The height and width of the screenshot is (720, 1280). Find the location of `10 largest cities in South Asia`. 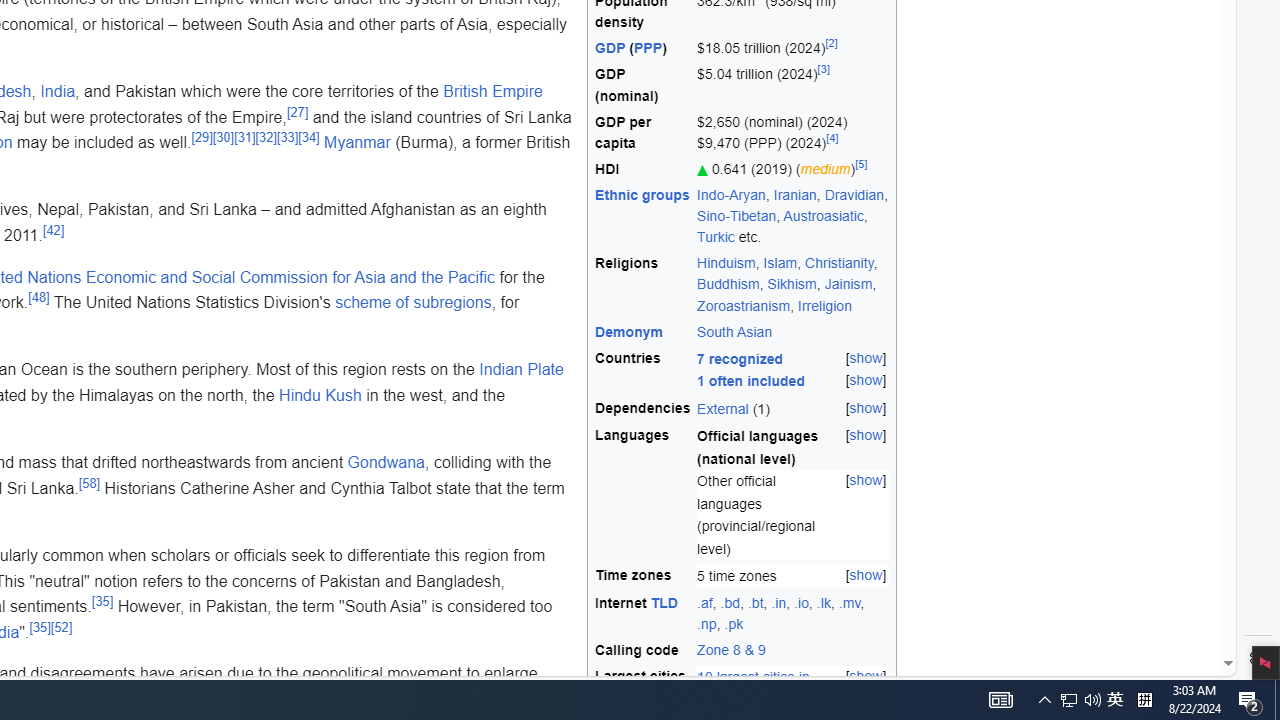

10 largest cities in South Asia is located at coordinates (754, 688).